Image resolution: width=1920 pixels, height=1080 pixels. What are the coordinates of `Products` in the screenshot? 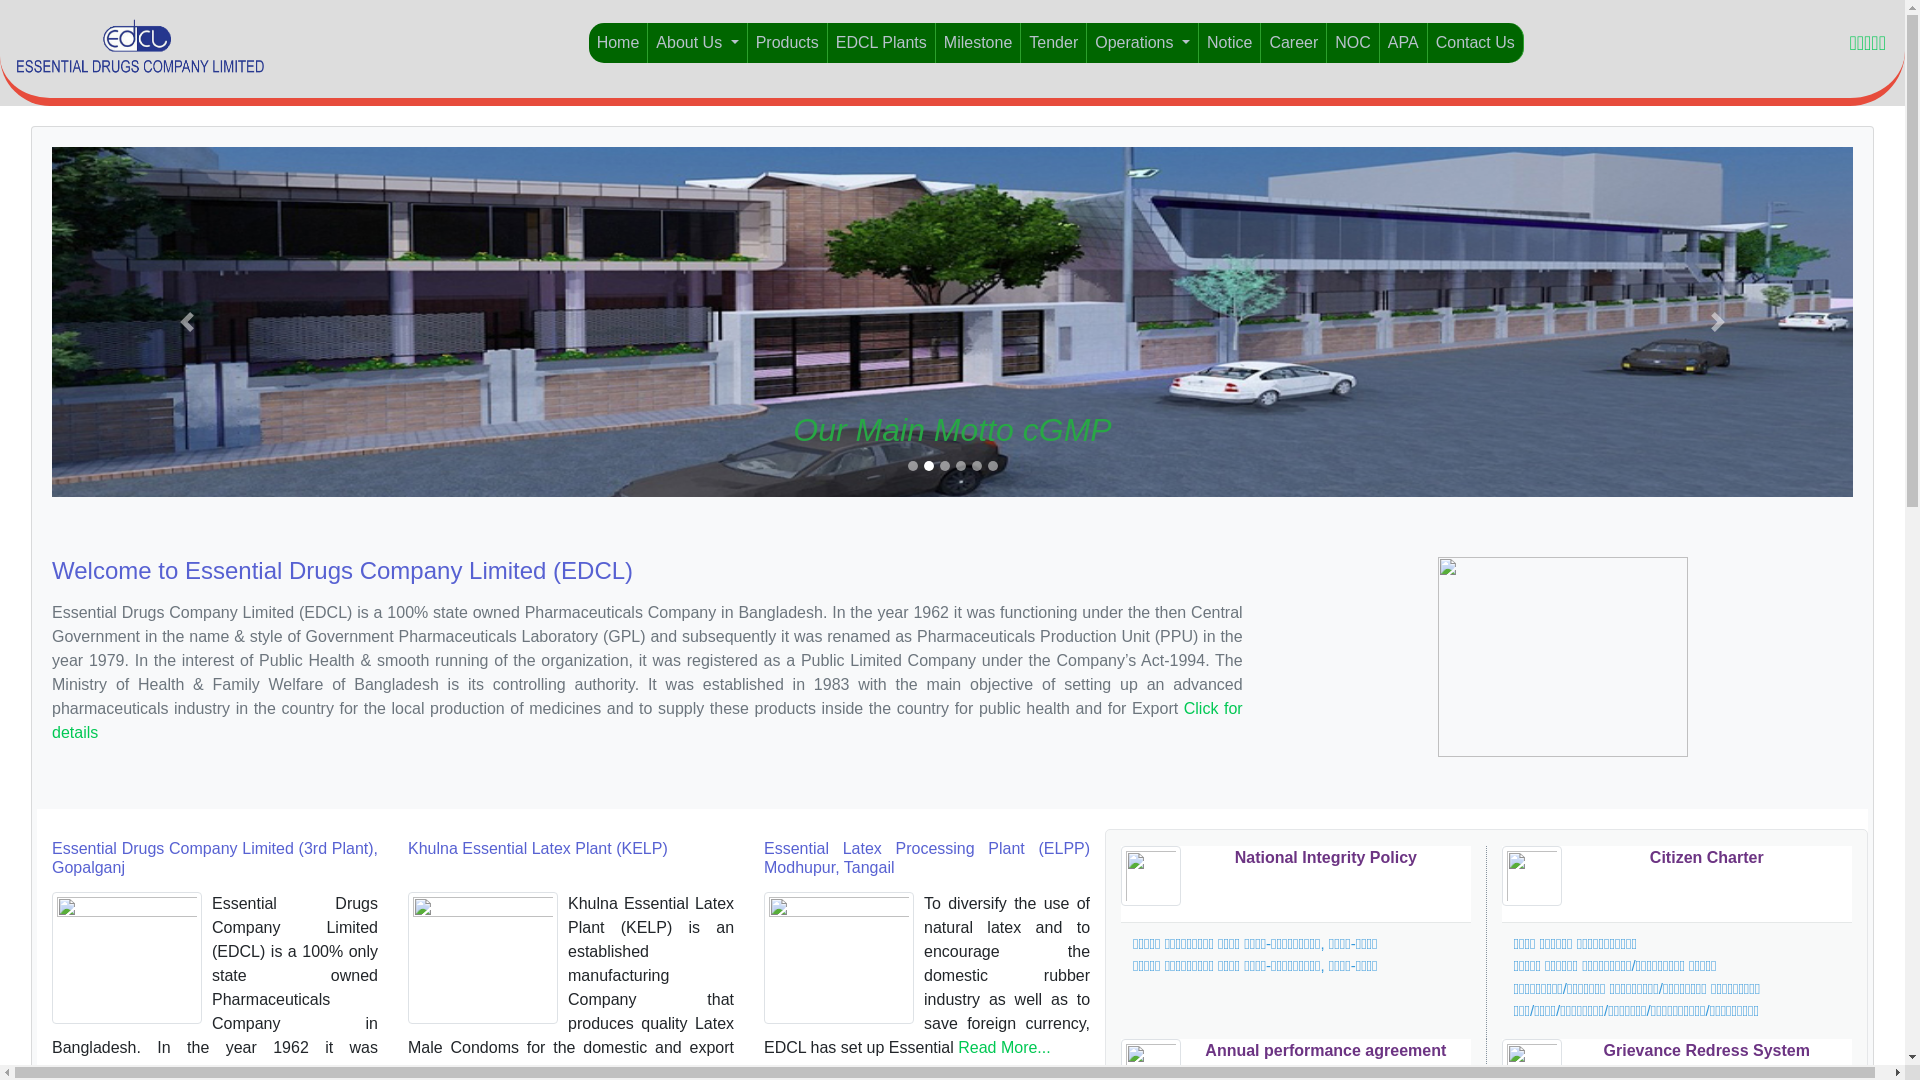 It's located at (788, 43).